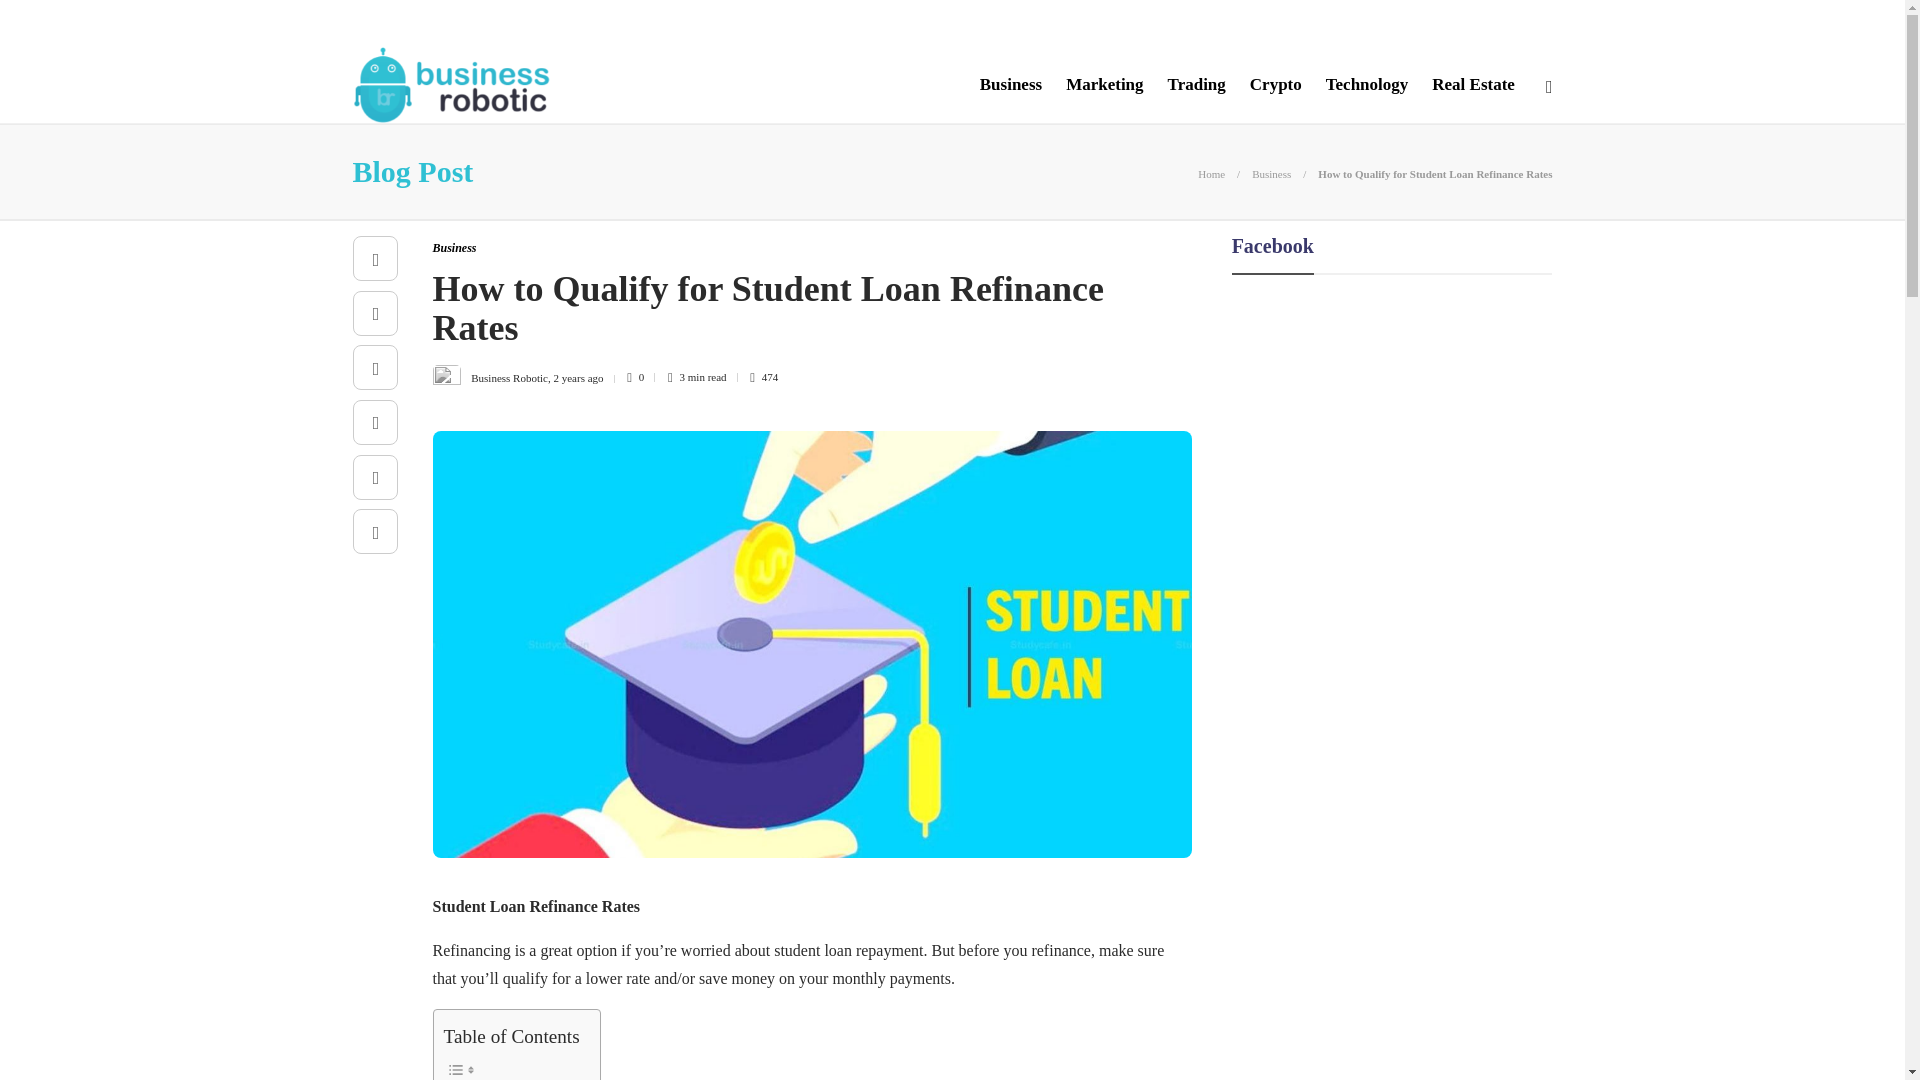 Image resolution: width=1920 pixels, height=1080 pixels. I want to click on How to Qualify for Student Loan Refinance Rates, so click(1434, 174).